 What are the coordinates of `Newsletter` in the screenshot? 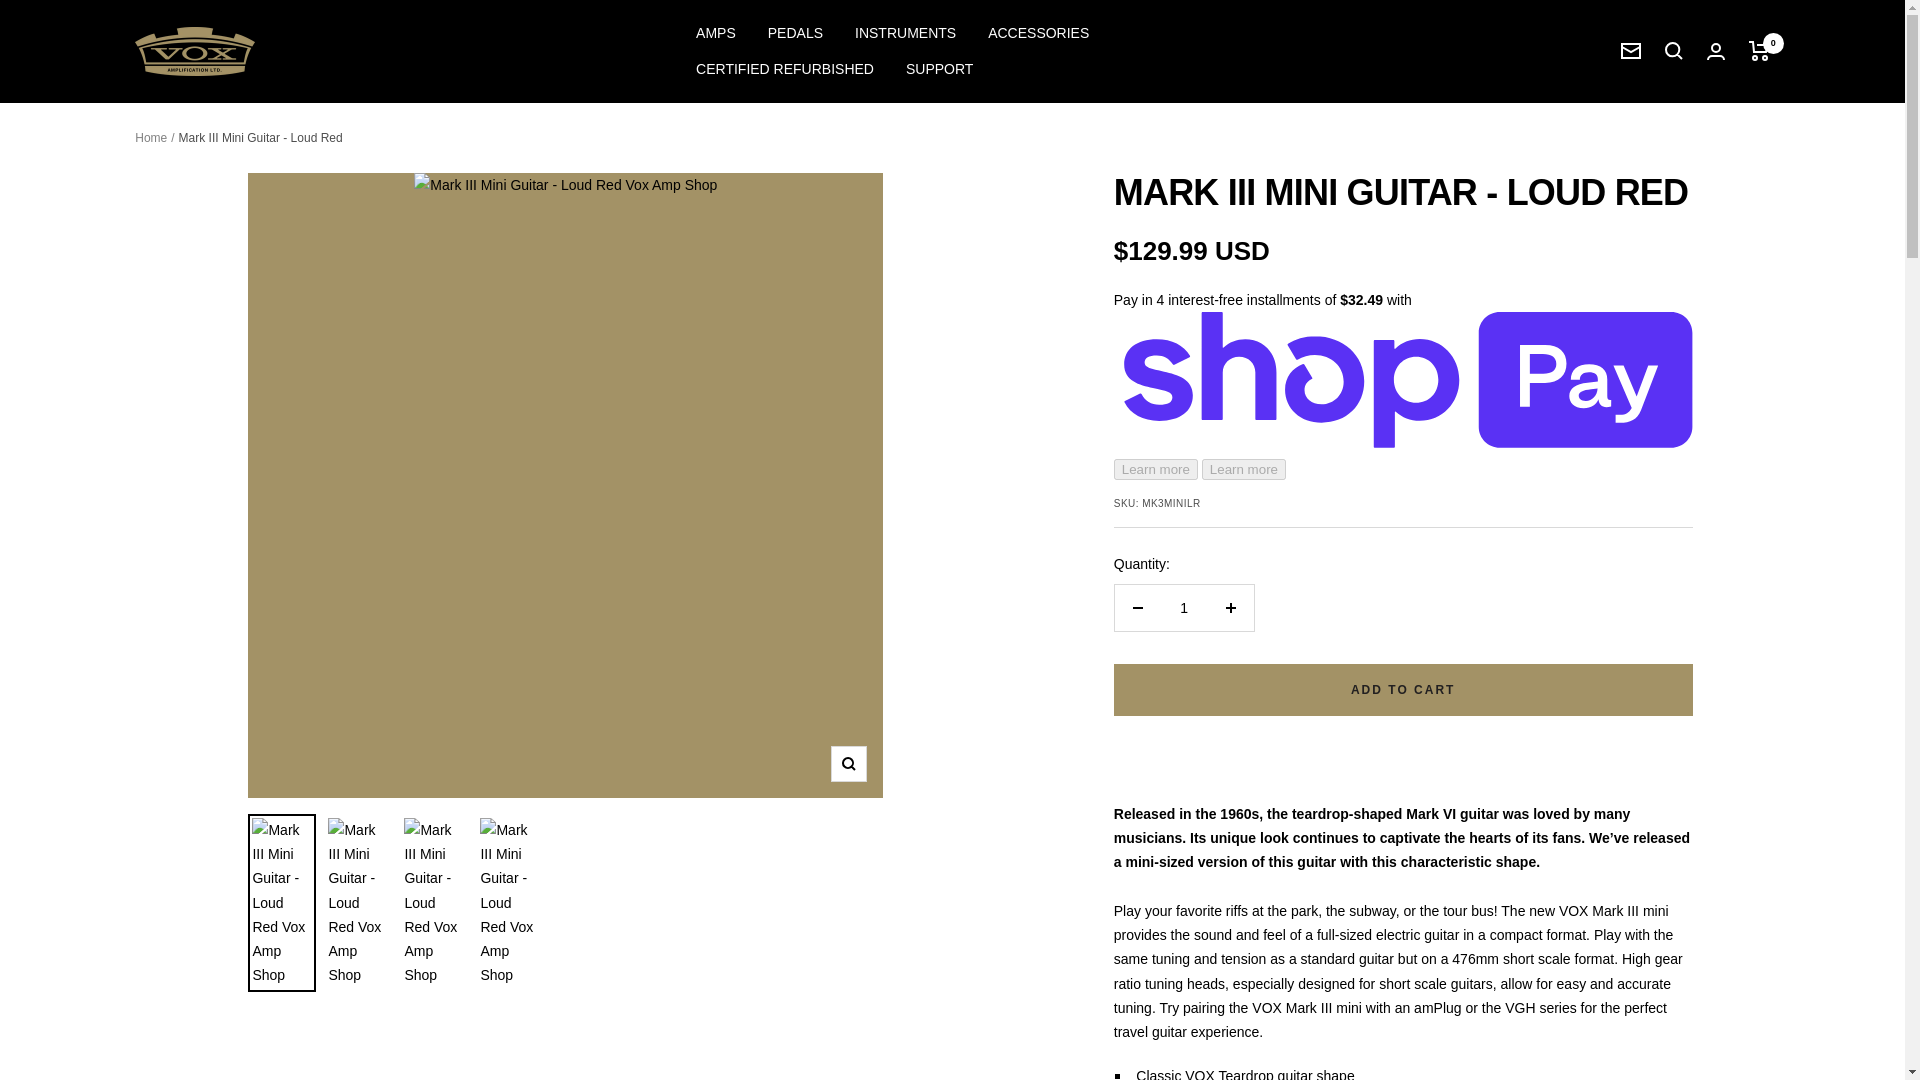 It's located at (1630, 51).